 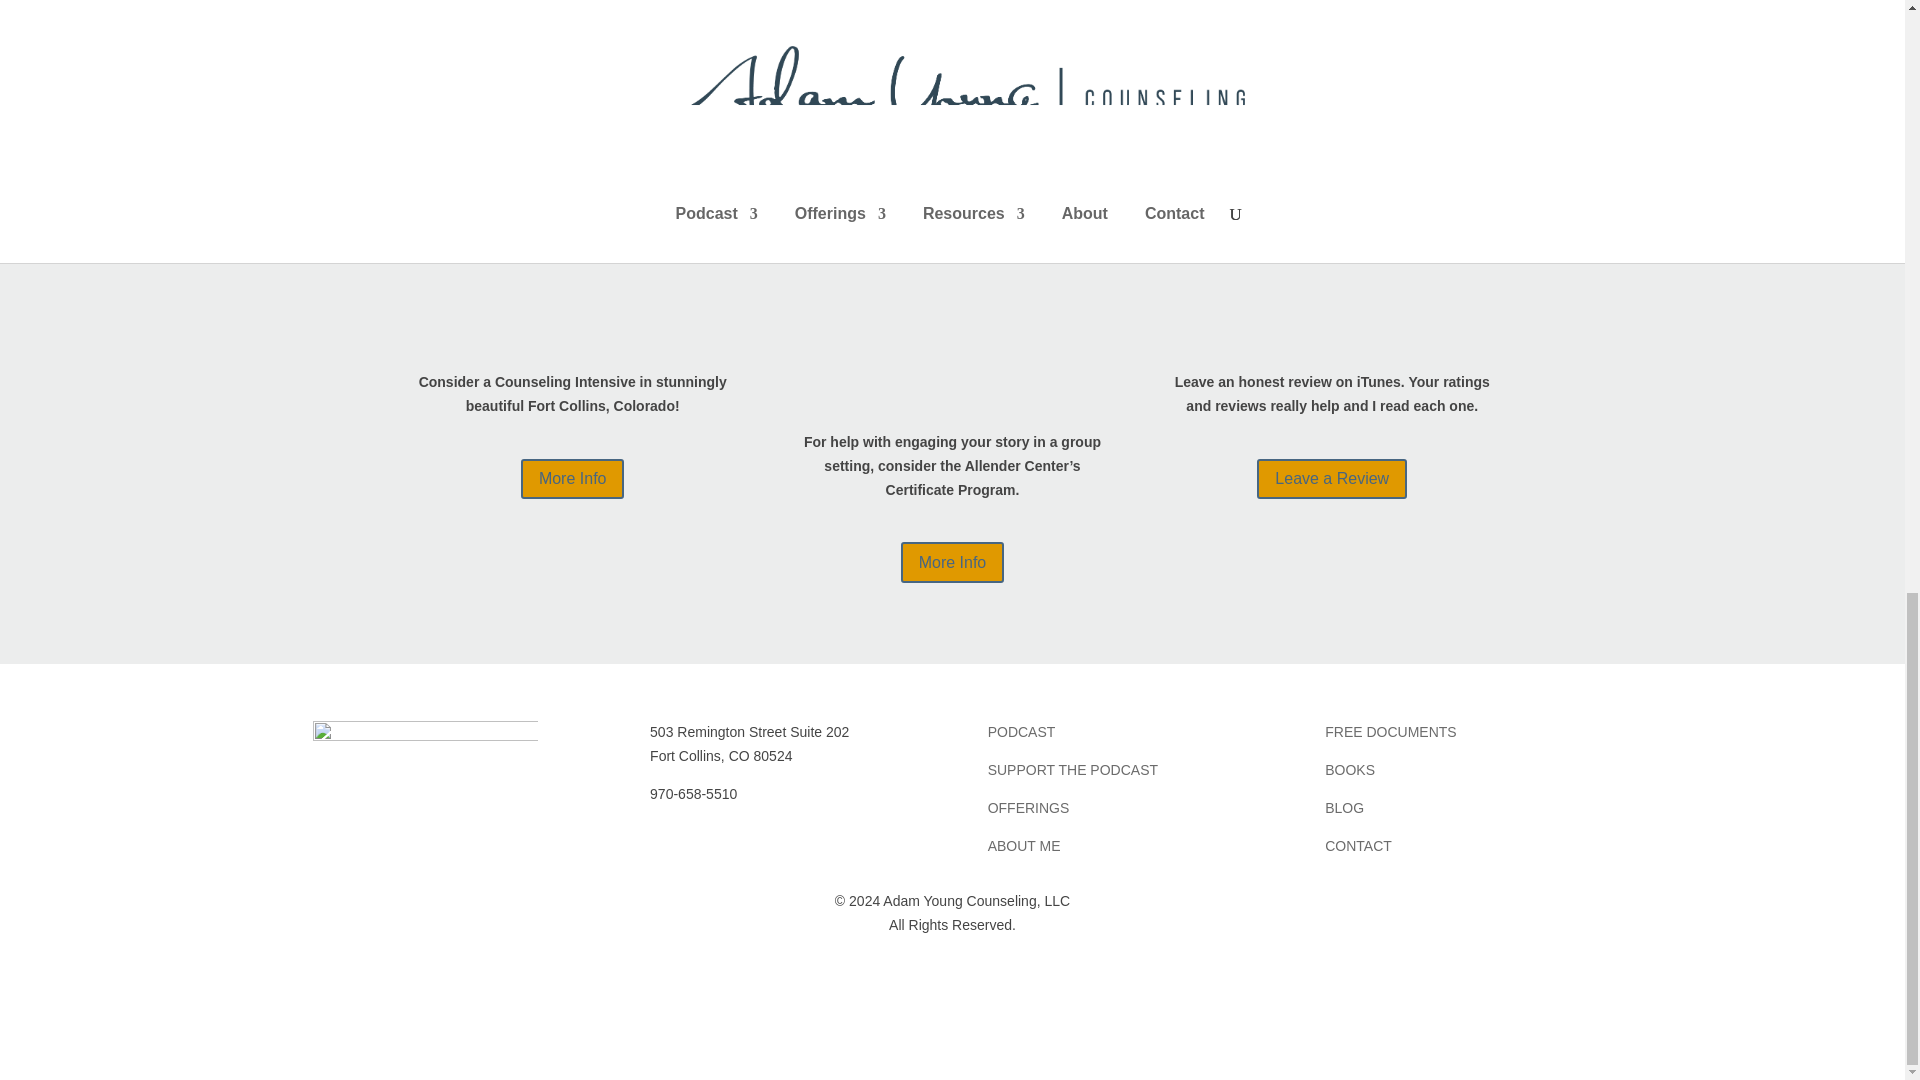 I want to click on More Info, so click(x=952, y=562).